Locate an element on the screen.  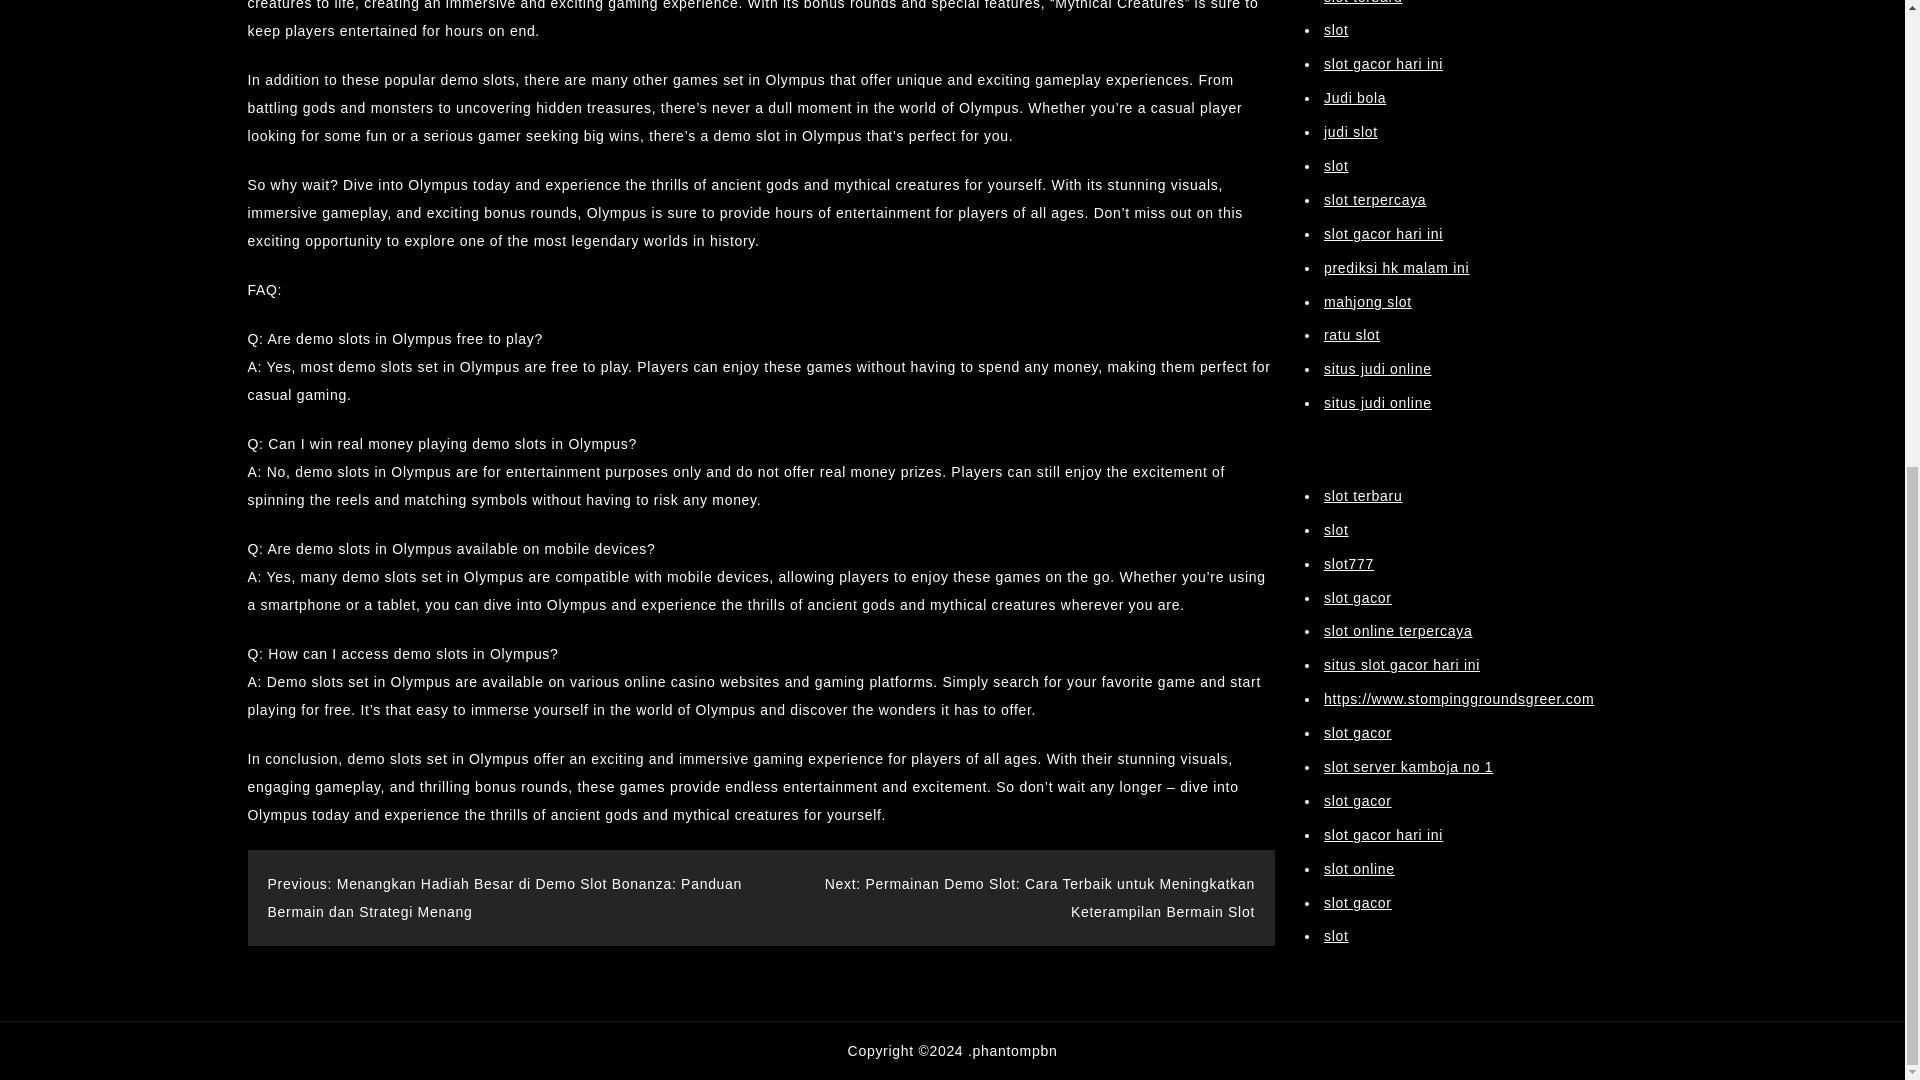
prediksi hk malam ini is located at coordinates (1396, 164).